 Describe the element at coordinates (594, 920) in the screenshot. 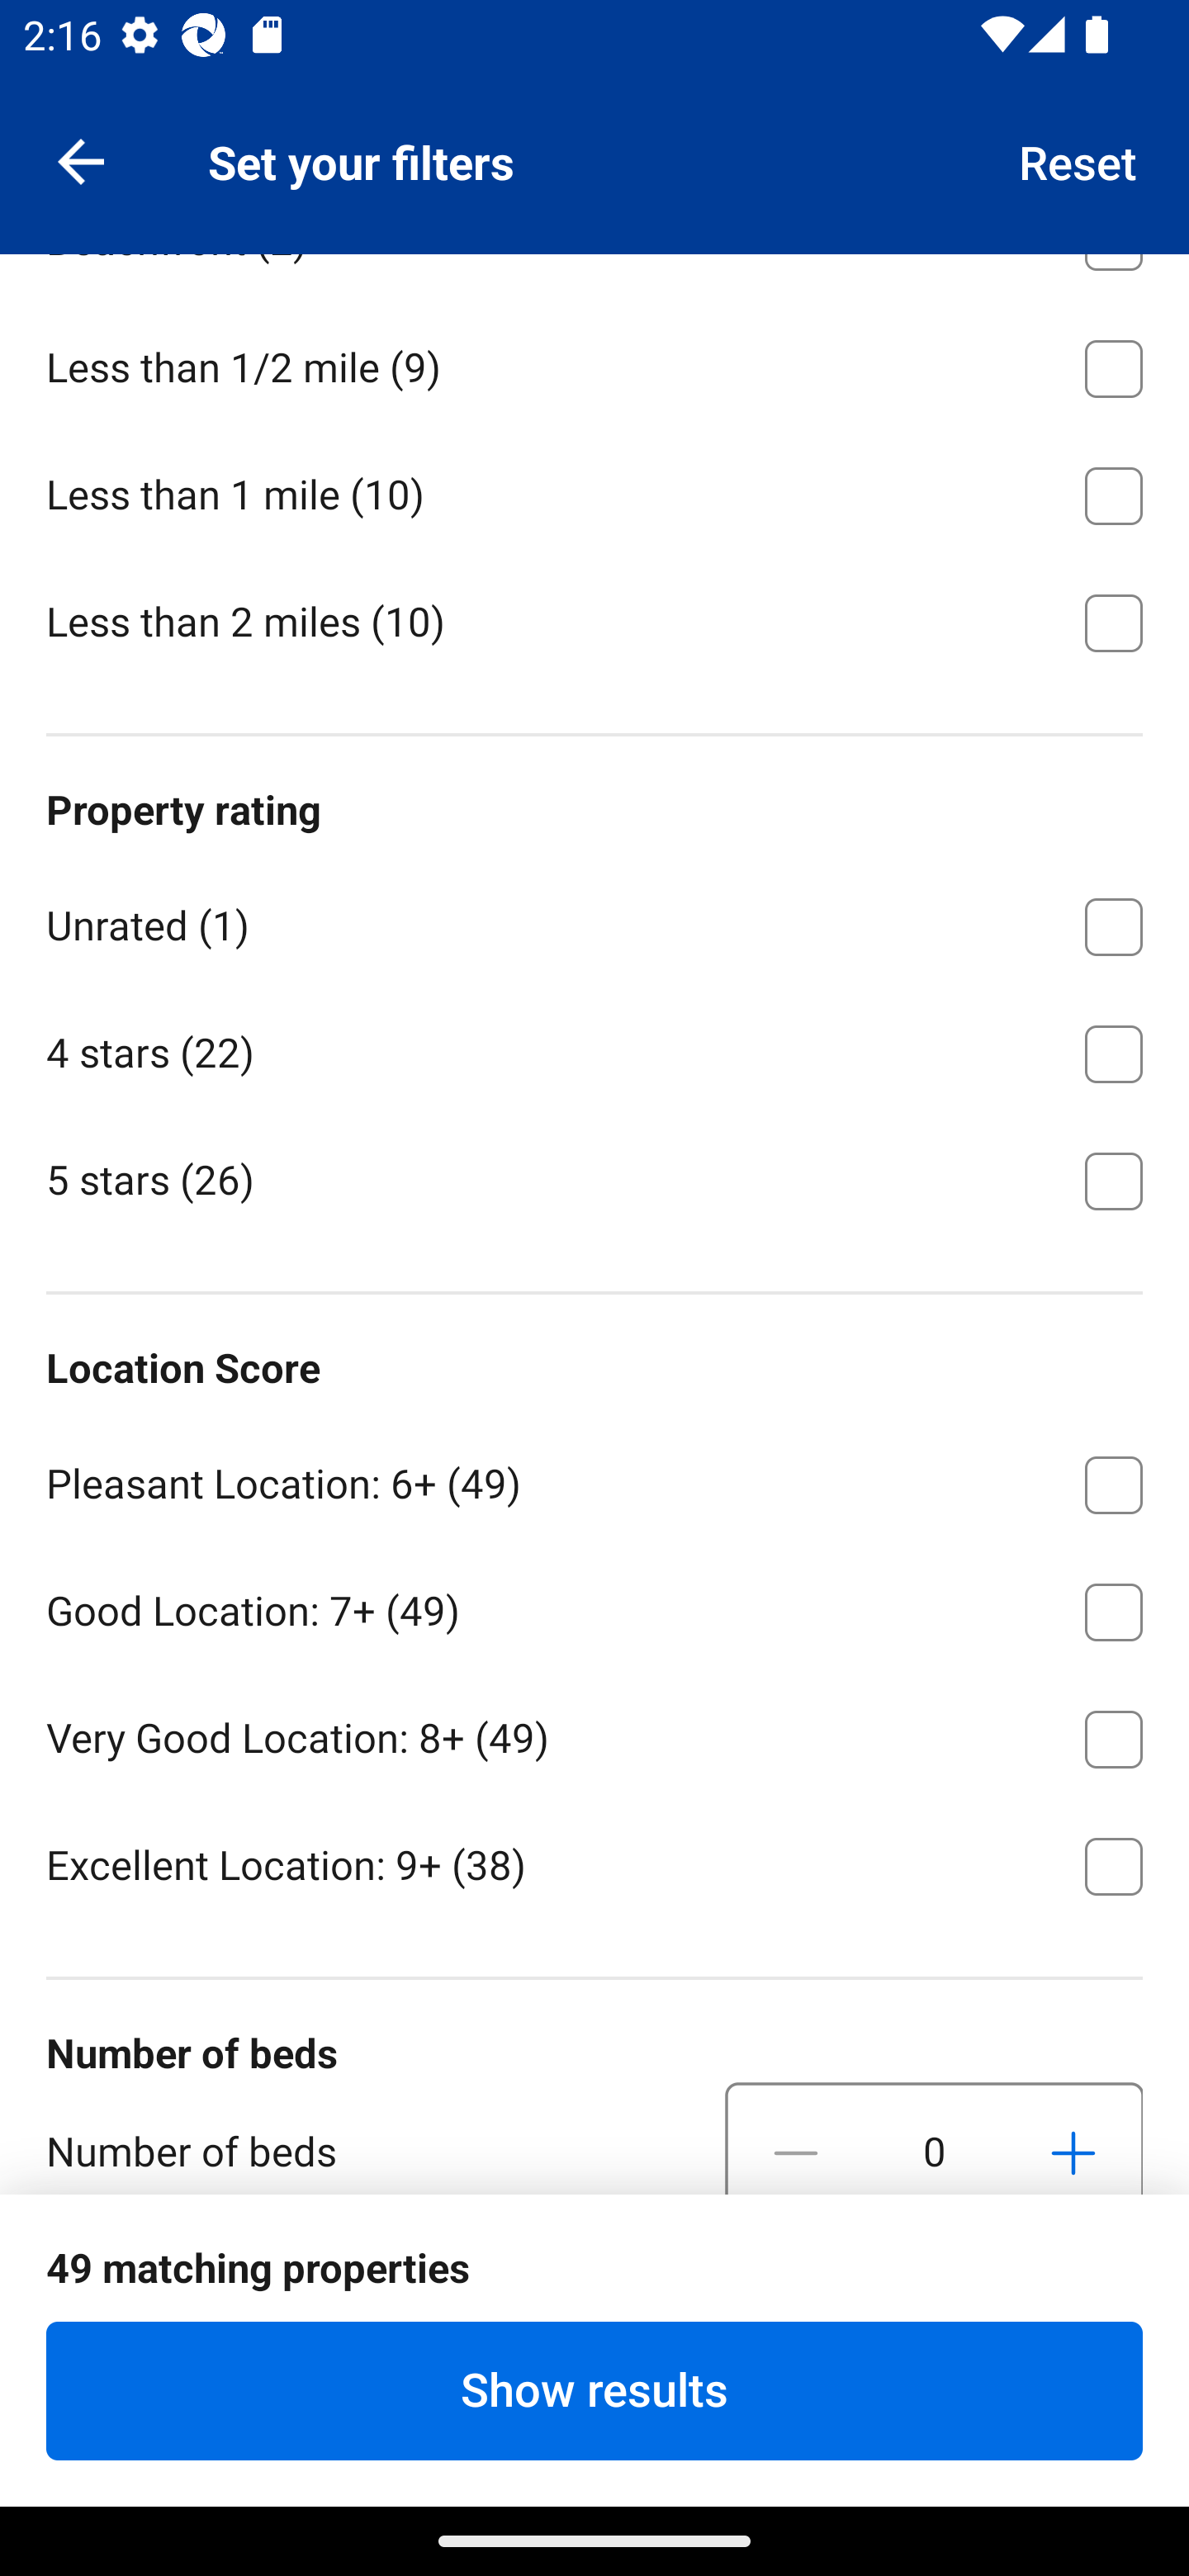

I see `Unrated ⁦(1)` at that location.